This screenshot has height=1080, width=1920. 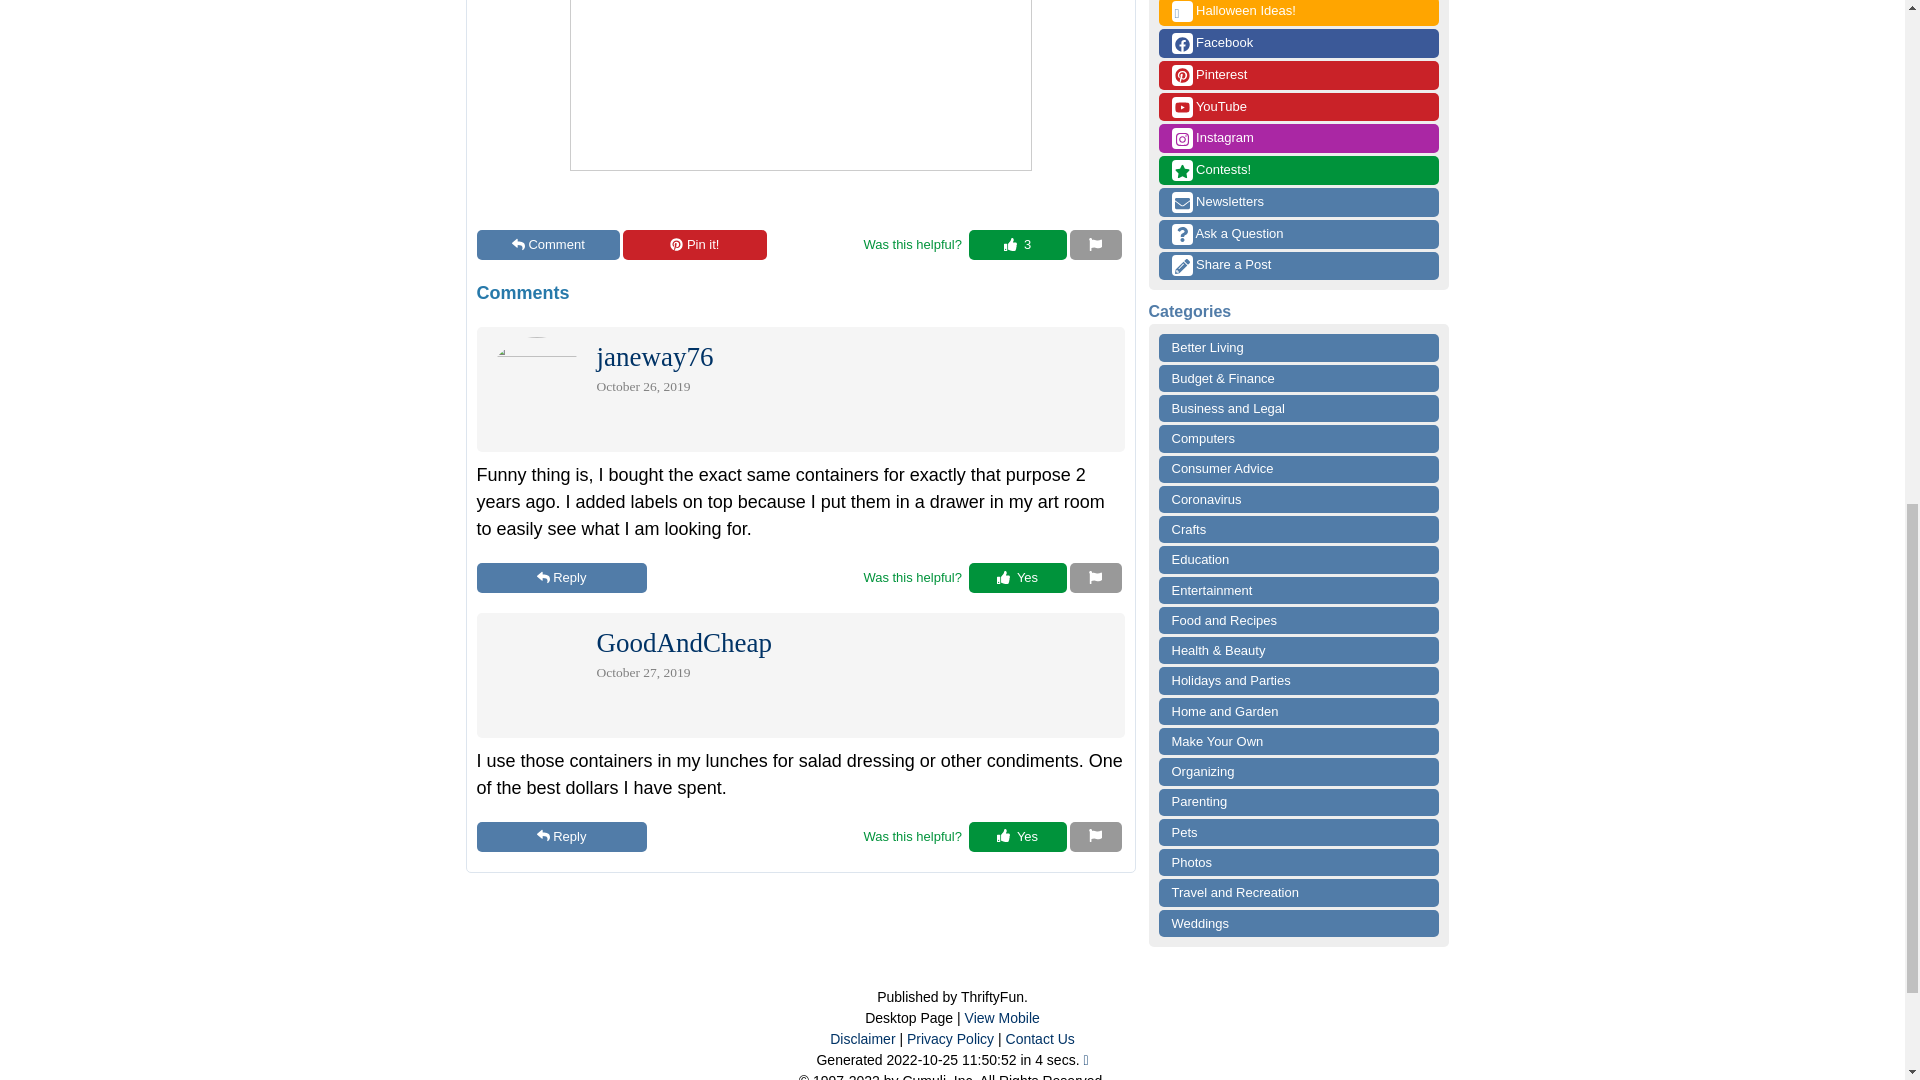 What do you see at coordinates (654, 362) in the screenshot?
I see `janeway76` at bounding box center [654, 362].